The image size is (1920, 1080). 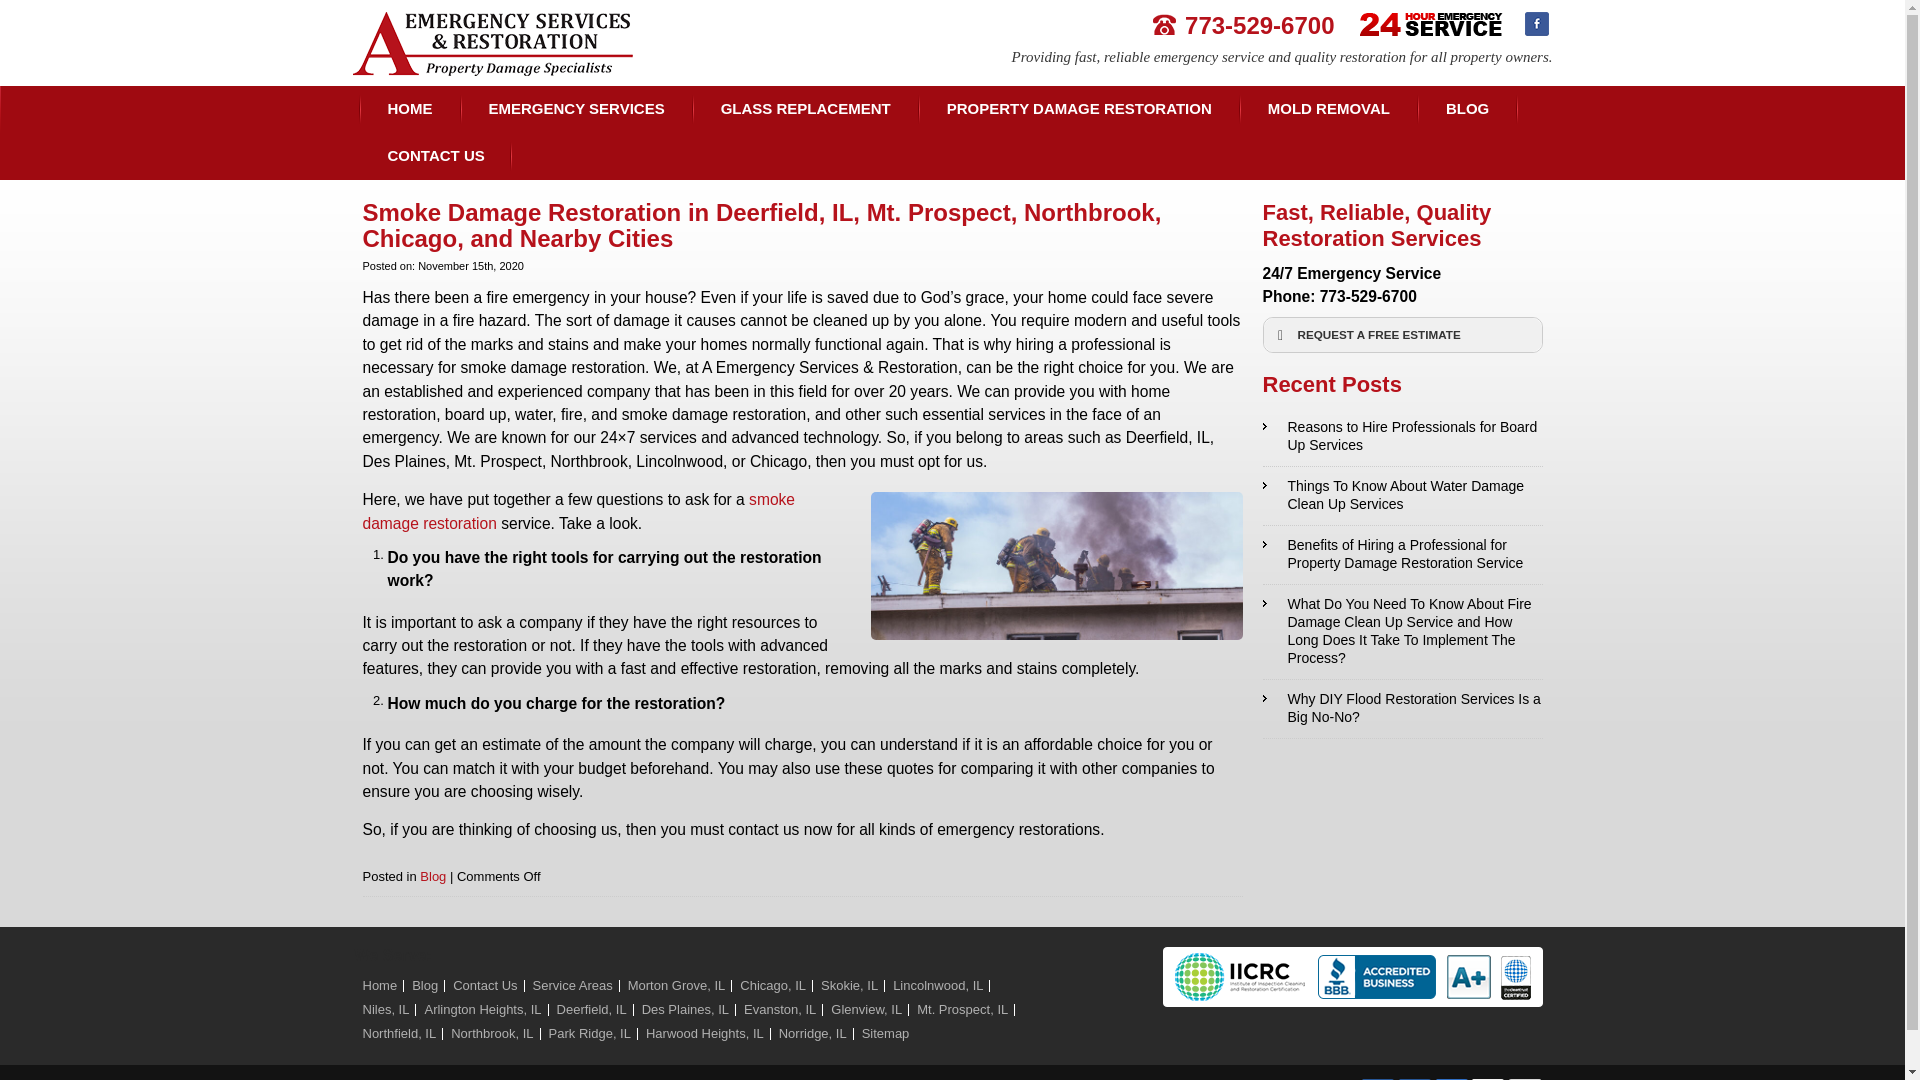 I want to click on Deerfield, IL, so click(x=592, y=1010).